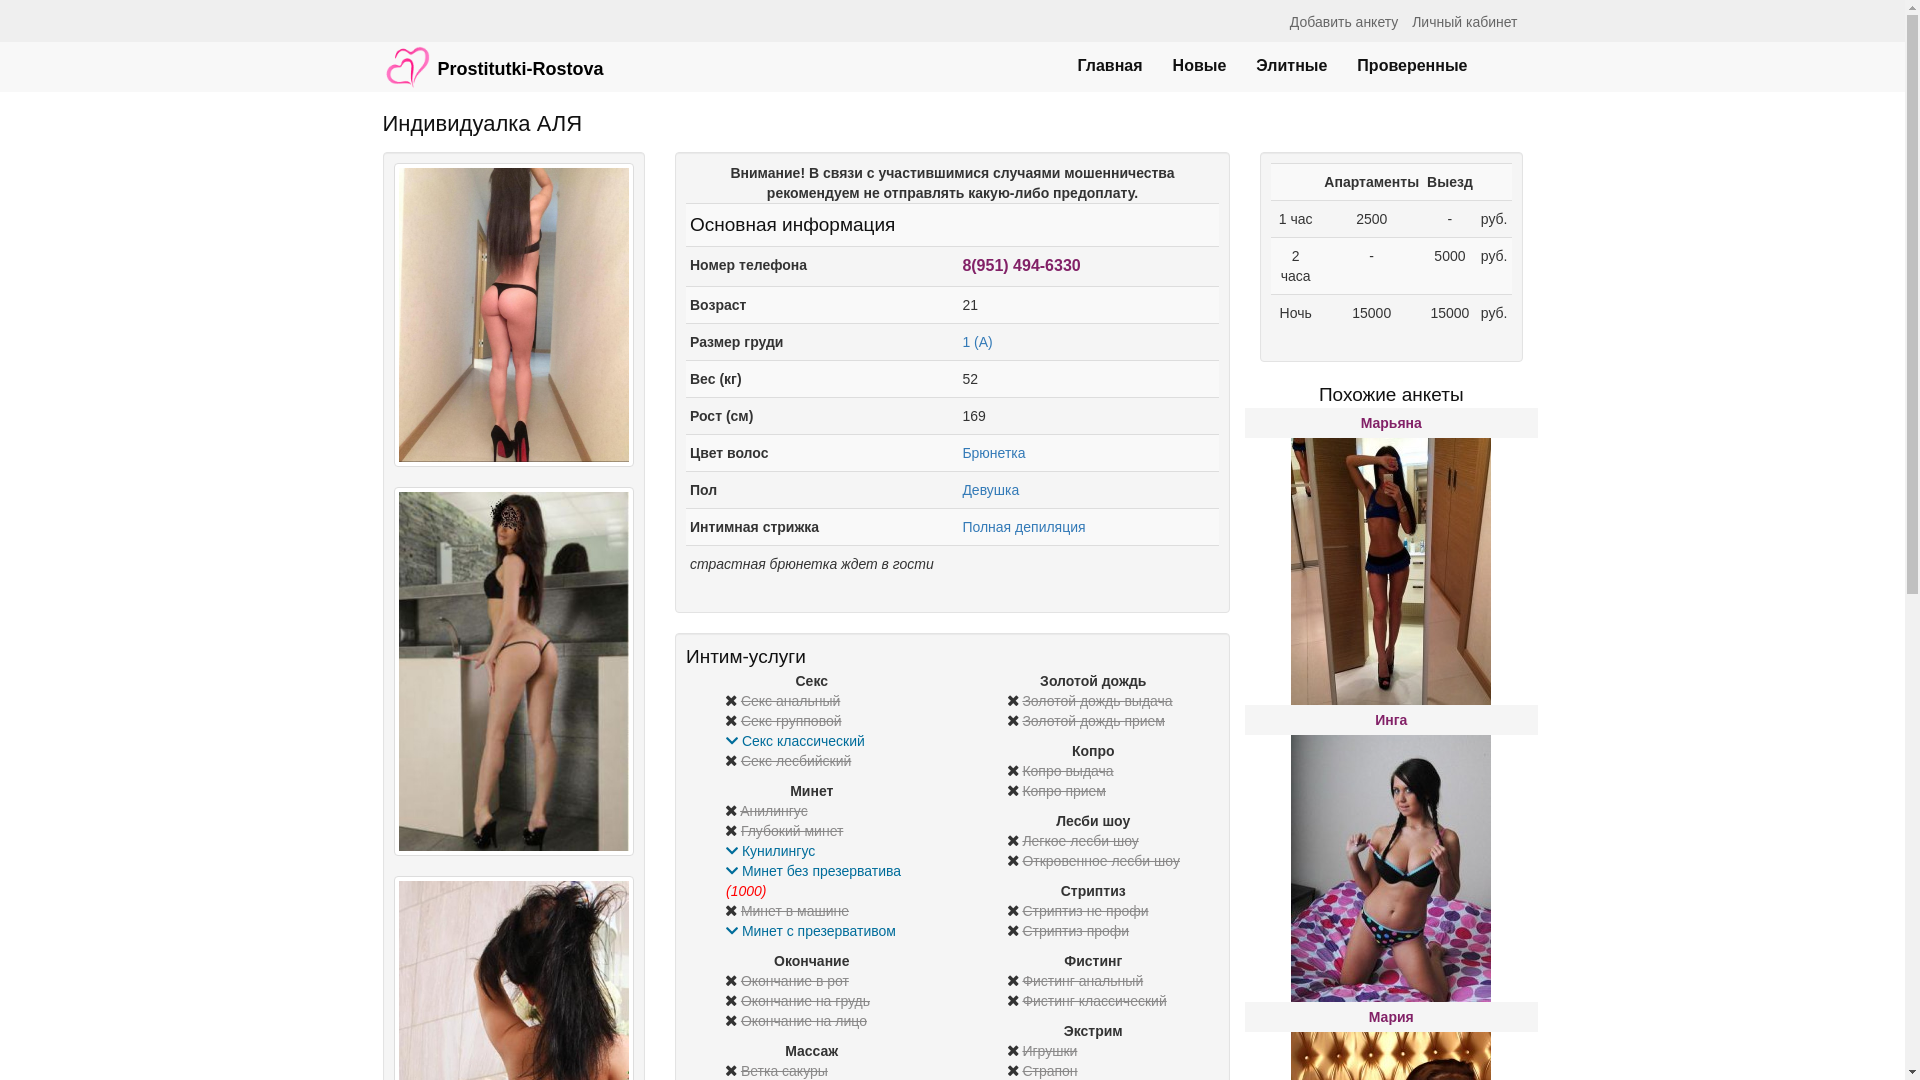  Describe the element at coordinates (977, 342) in the screenshot. I see `1 (A)` at that location.